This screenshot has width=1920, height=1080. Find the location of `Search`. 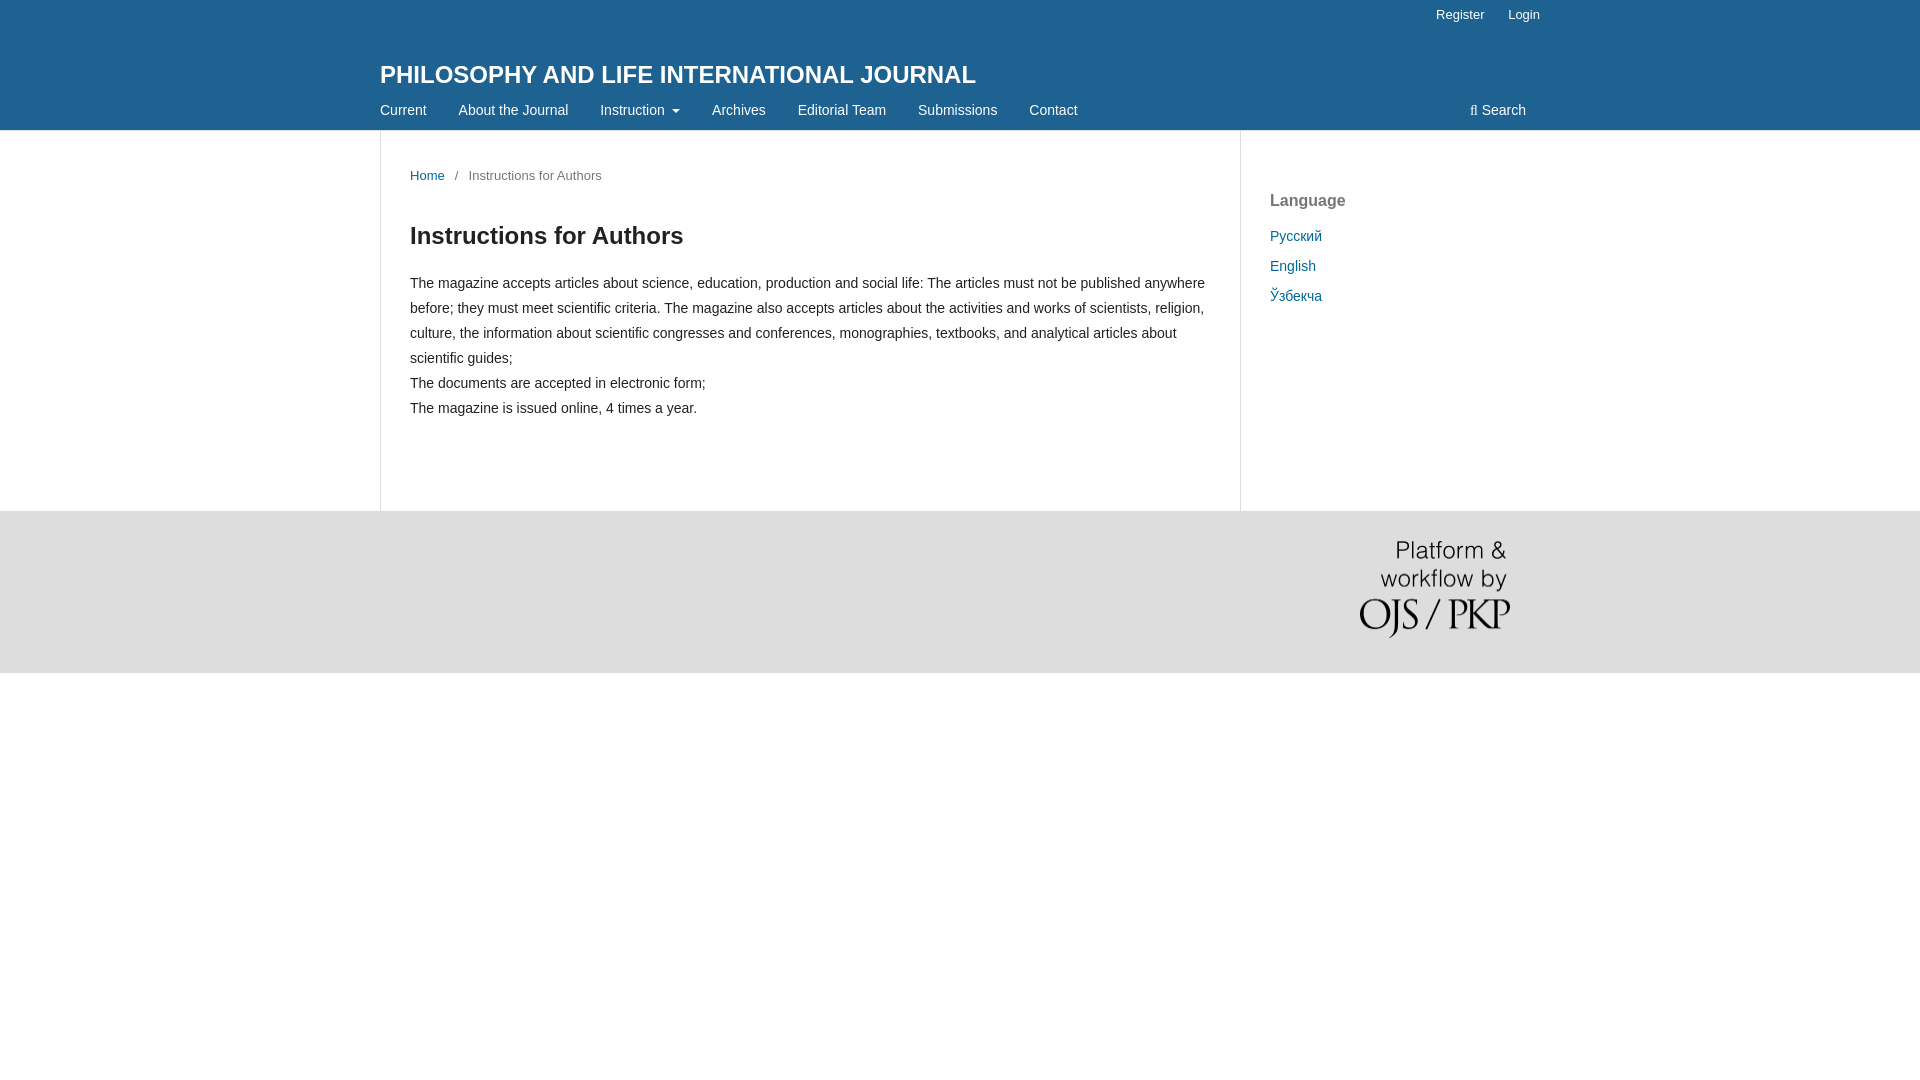

Search is located at coordinates (1498, 112).